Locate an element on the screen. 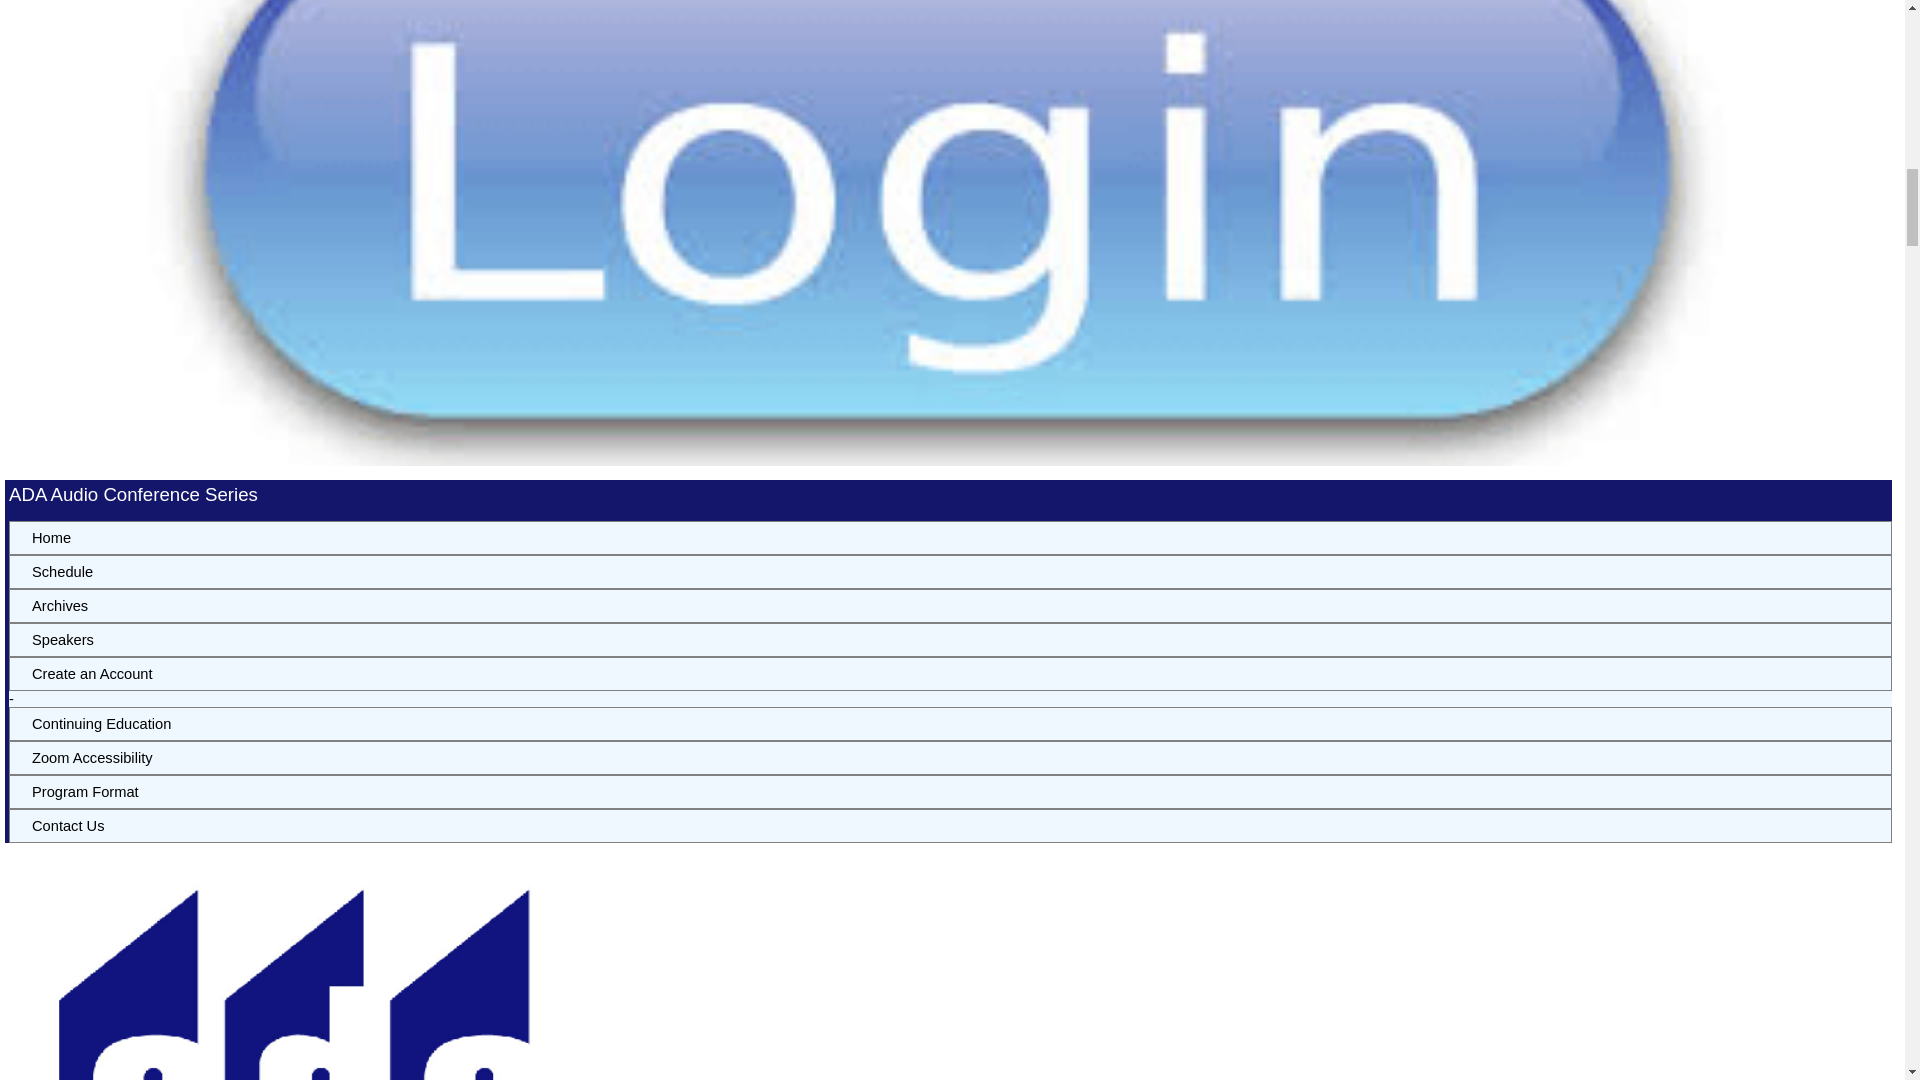 This screenshot has height=1080, width=1920. Archives is located at coordinates (950, 606).